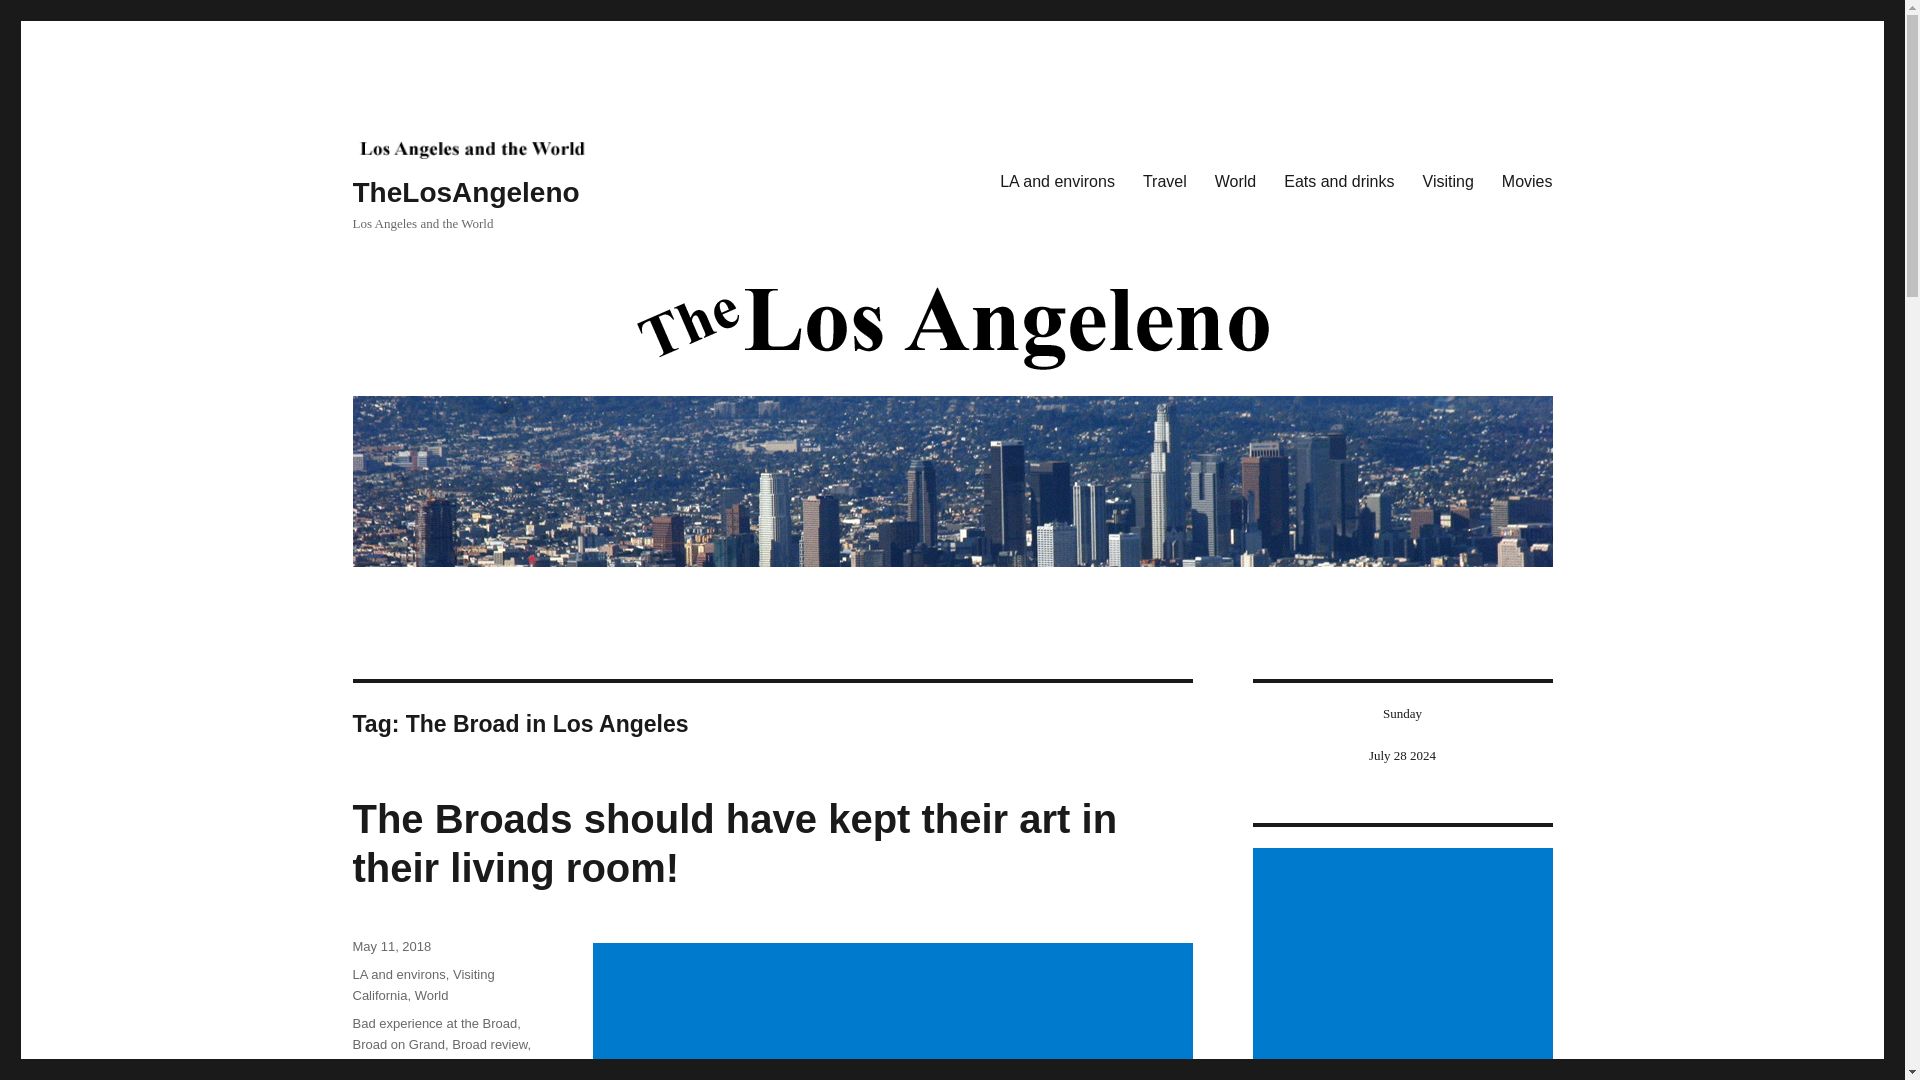 This screenshot has width=1920, height=1080. Describe the element at coordinates (422, 984) in the screenshot. I see `Visiting California` at that location.